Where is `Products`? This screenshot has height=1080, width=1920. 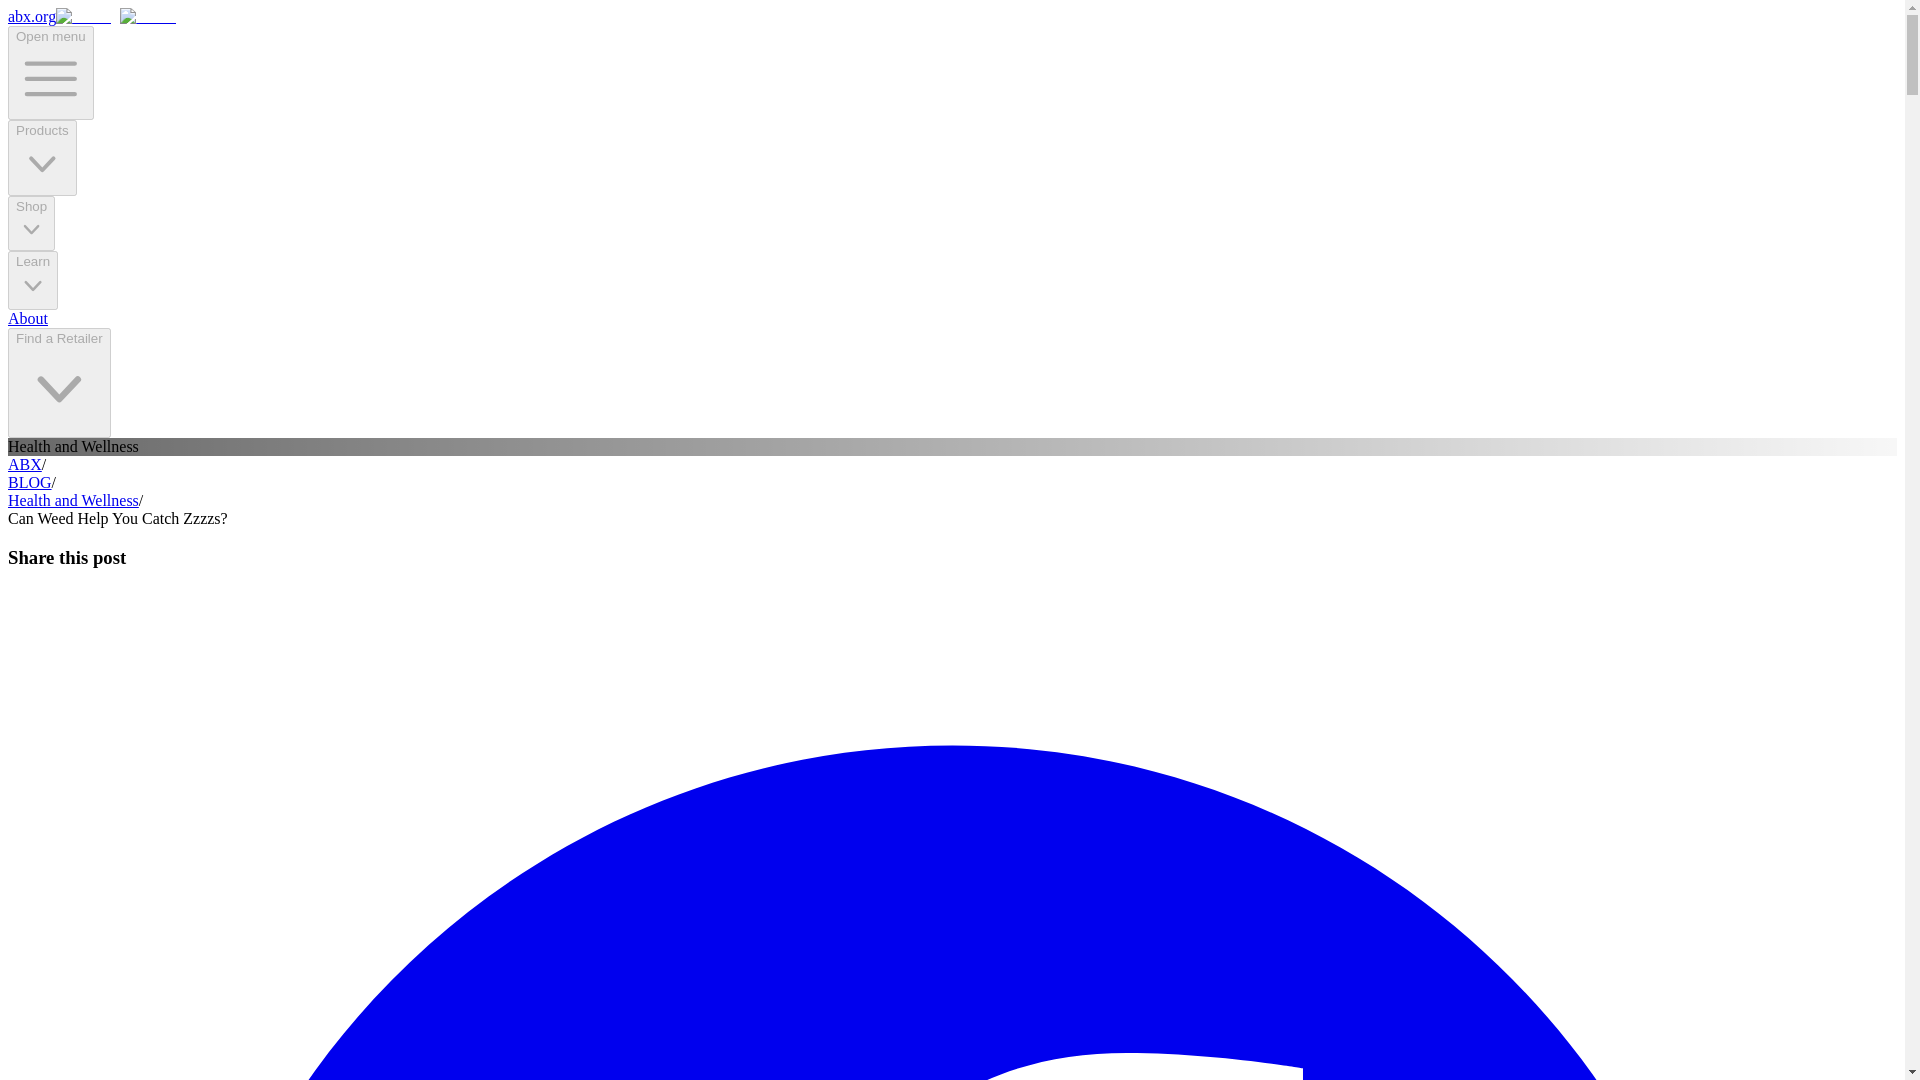
Products is located at coordinates (42, 158).